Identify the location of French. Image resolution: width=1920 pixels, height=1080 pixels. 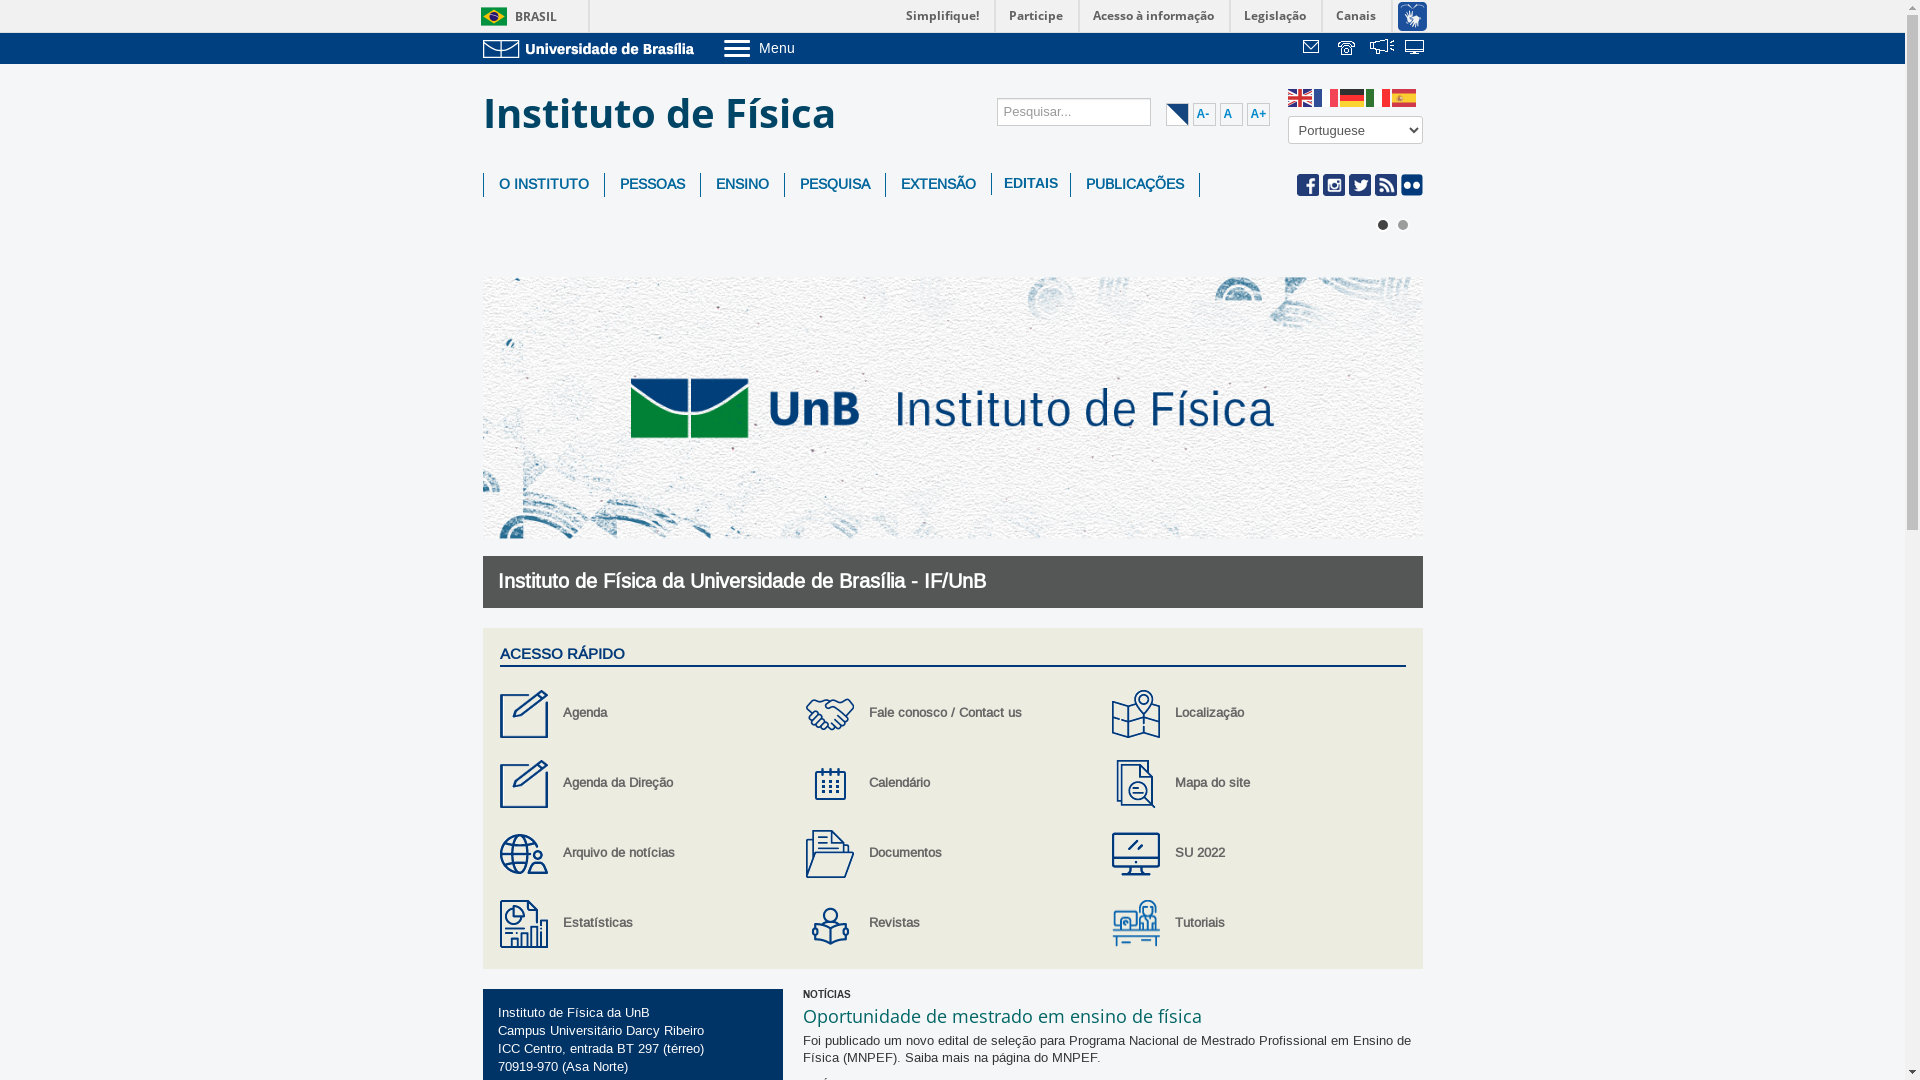
(1327, 98).